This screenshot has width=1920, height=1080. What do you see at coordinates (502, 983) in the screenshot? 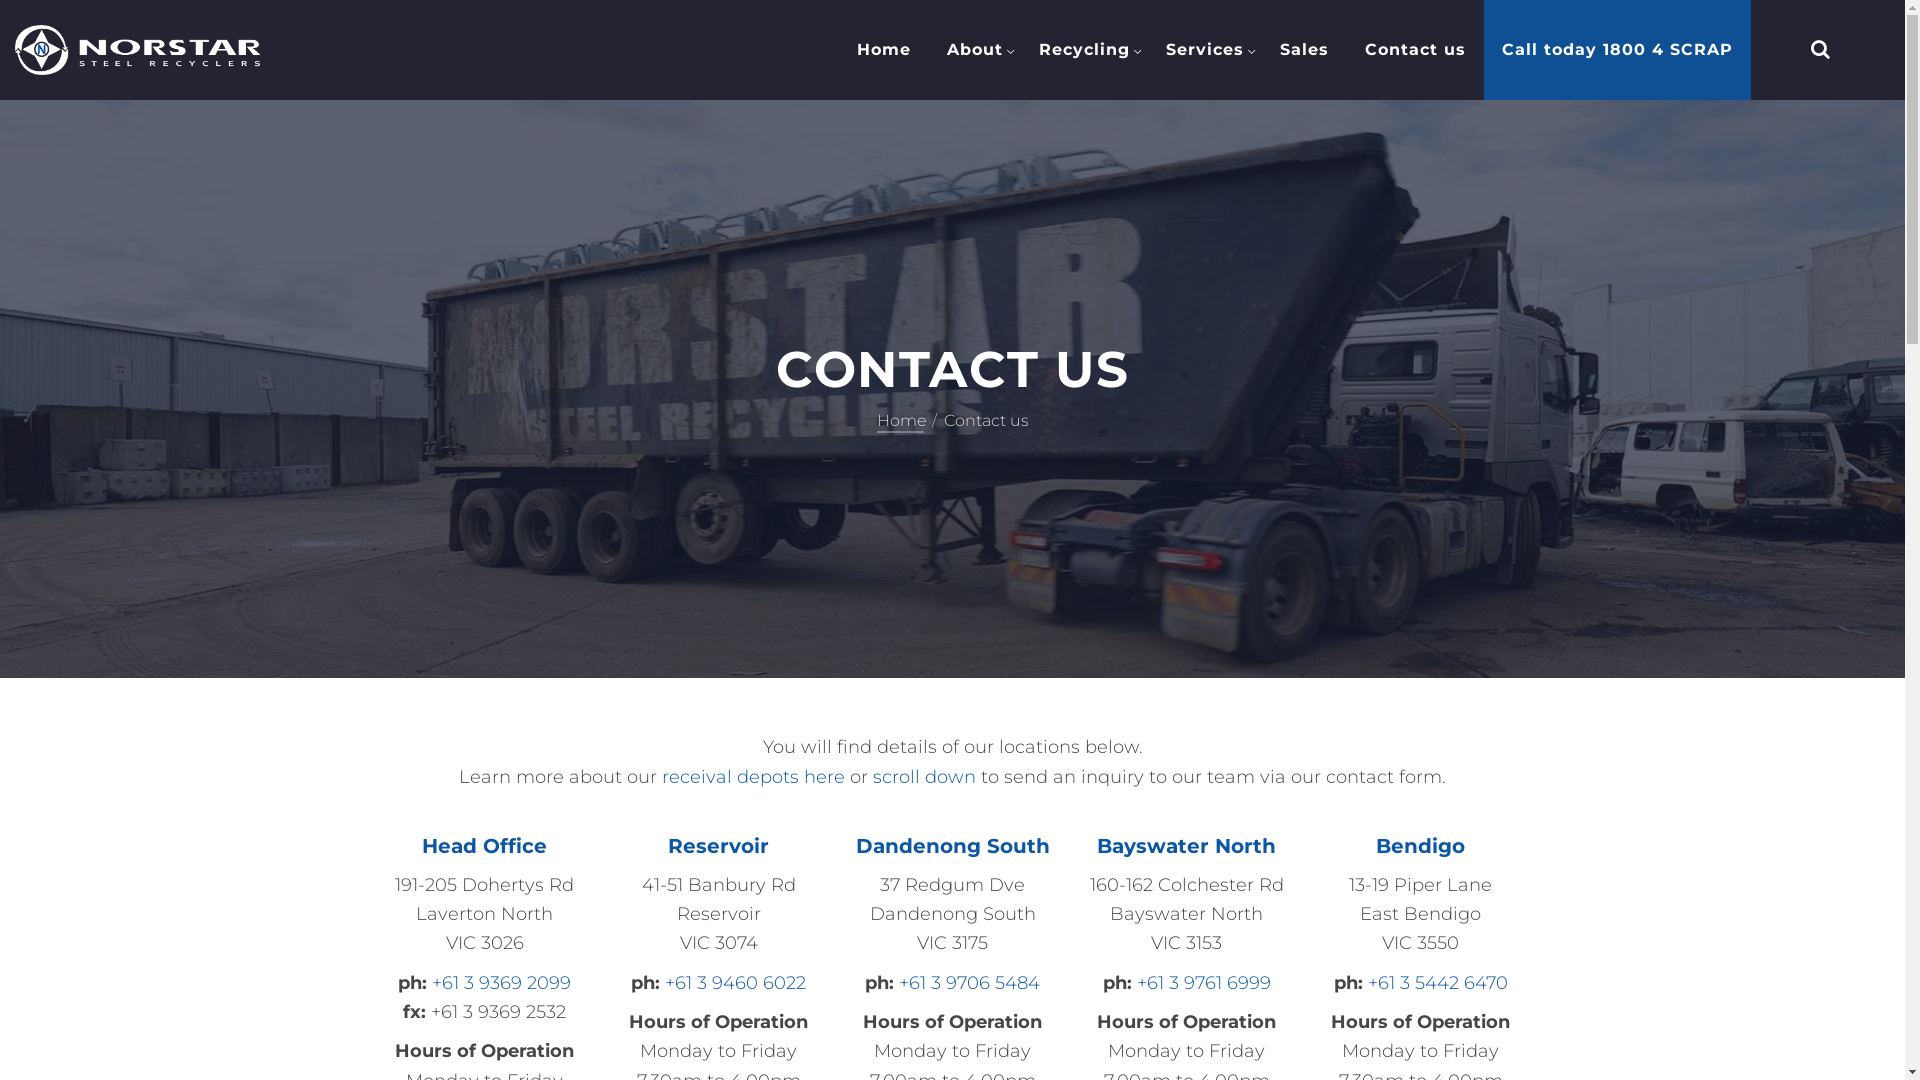
I see `+61 3 9369 2099` at bounding box center [502, 983].